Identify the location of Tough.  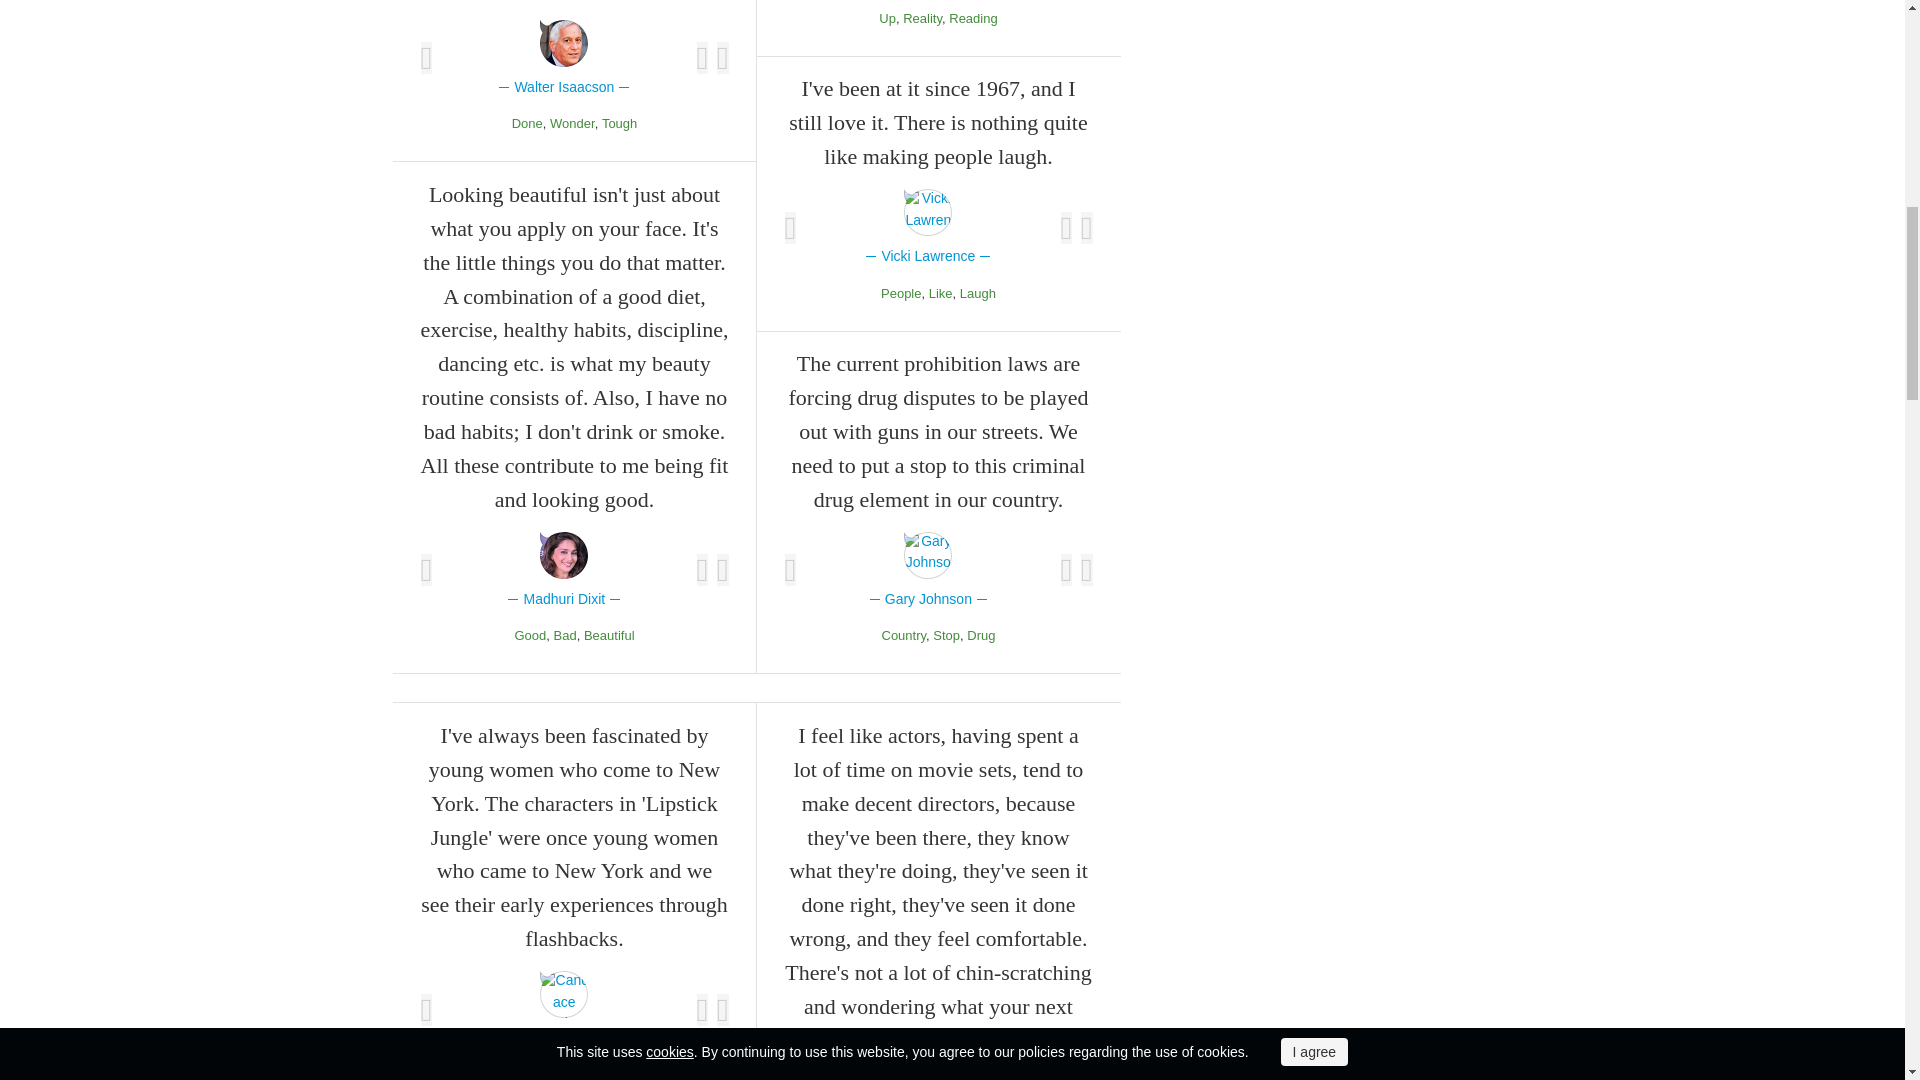
(620, 122).